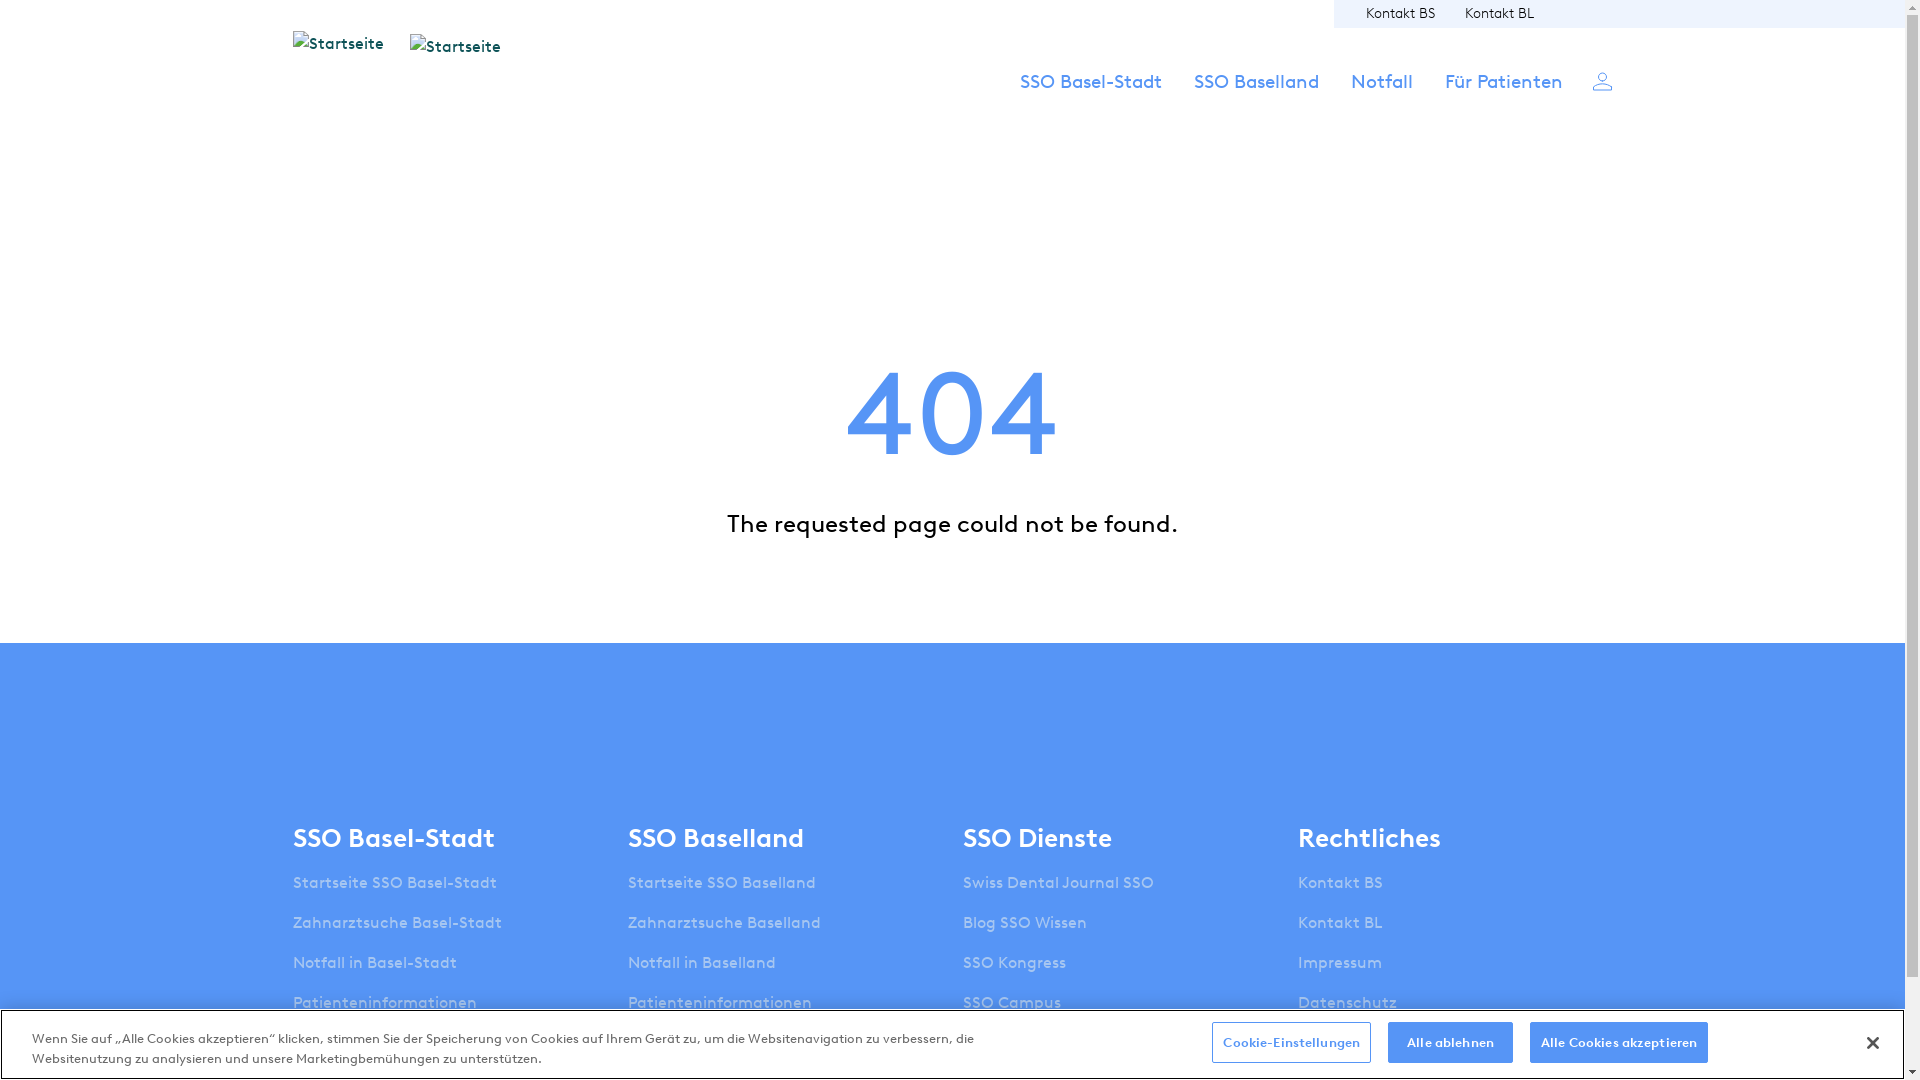 This screenshot has height=1080, width=1920. I want to click on Apply, so click(1249, 577).